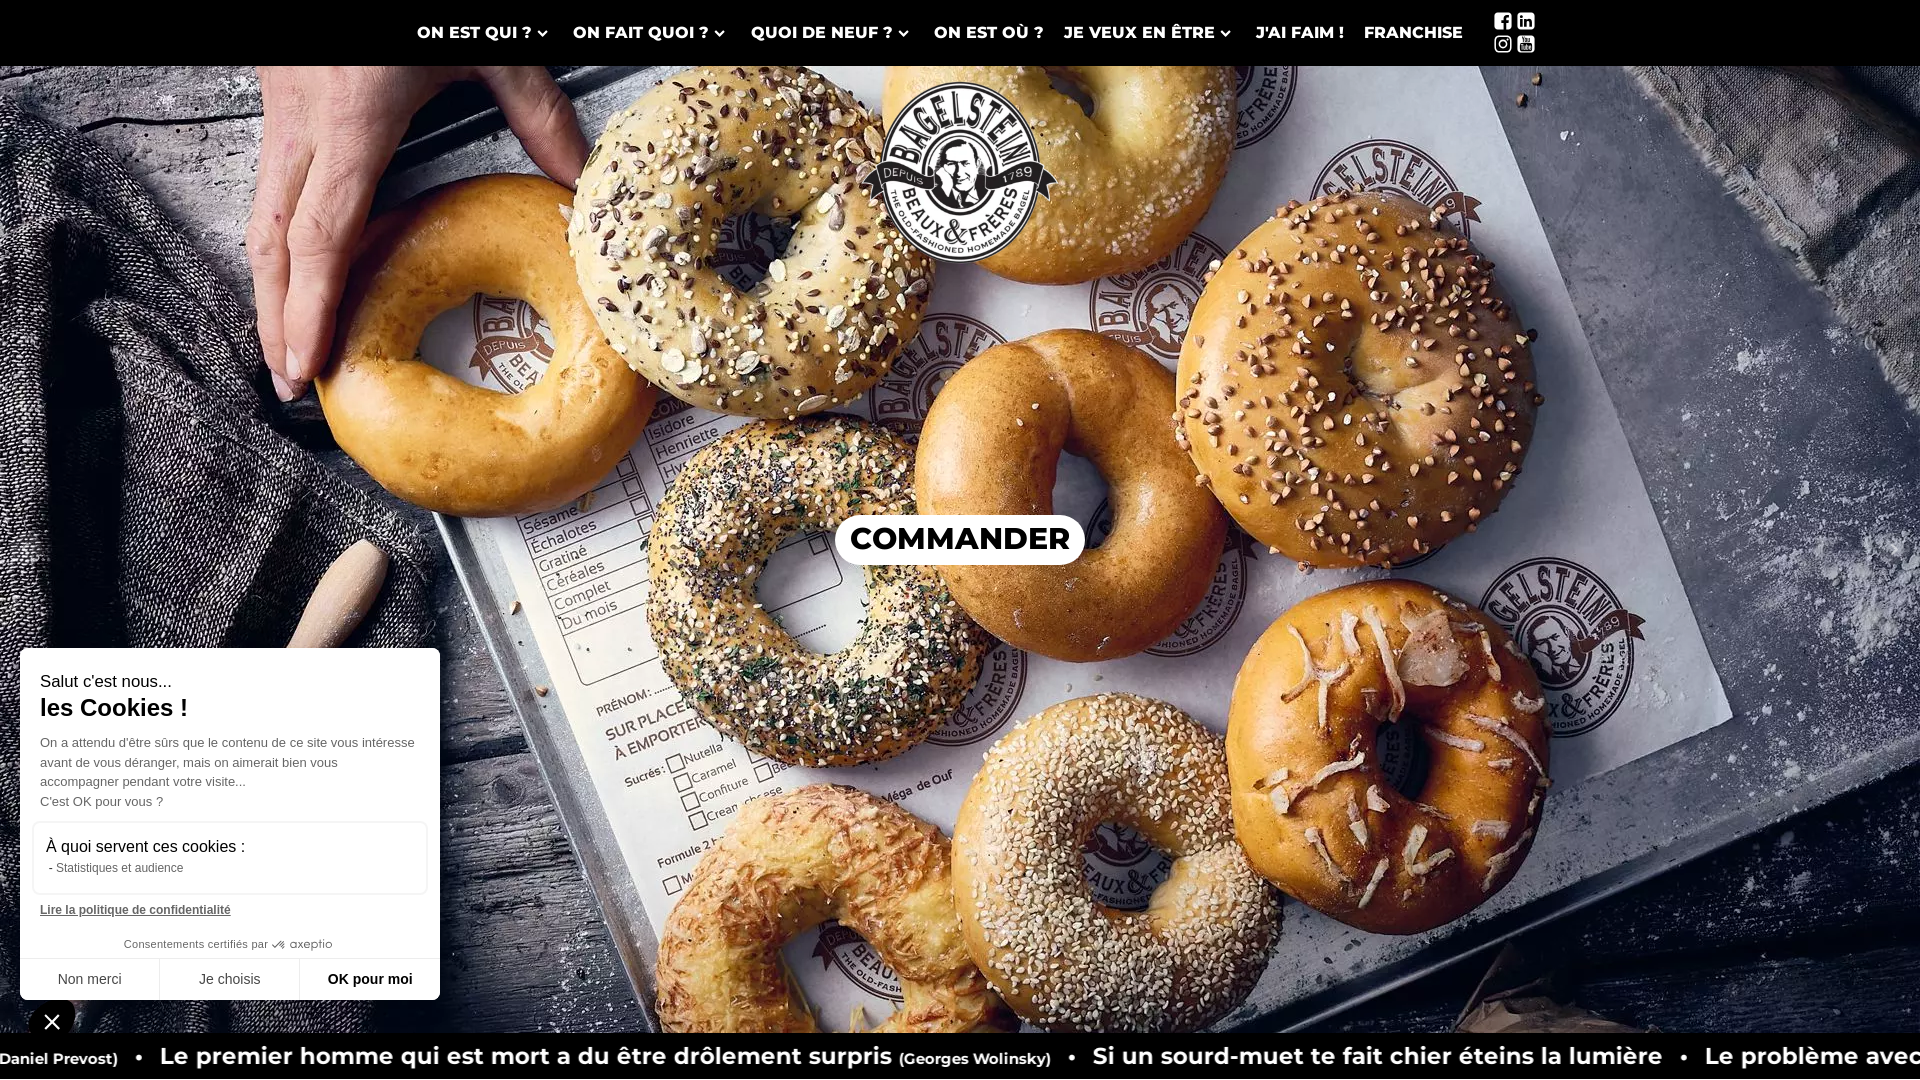 This screenshot has width=1920, height=1080. Describe the element at coordinates (1894, 549) in the screenshot. I see `Next` at that location.